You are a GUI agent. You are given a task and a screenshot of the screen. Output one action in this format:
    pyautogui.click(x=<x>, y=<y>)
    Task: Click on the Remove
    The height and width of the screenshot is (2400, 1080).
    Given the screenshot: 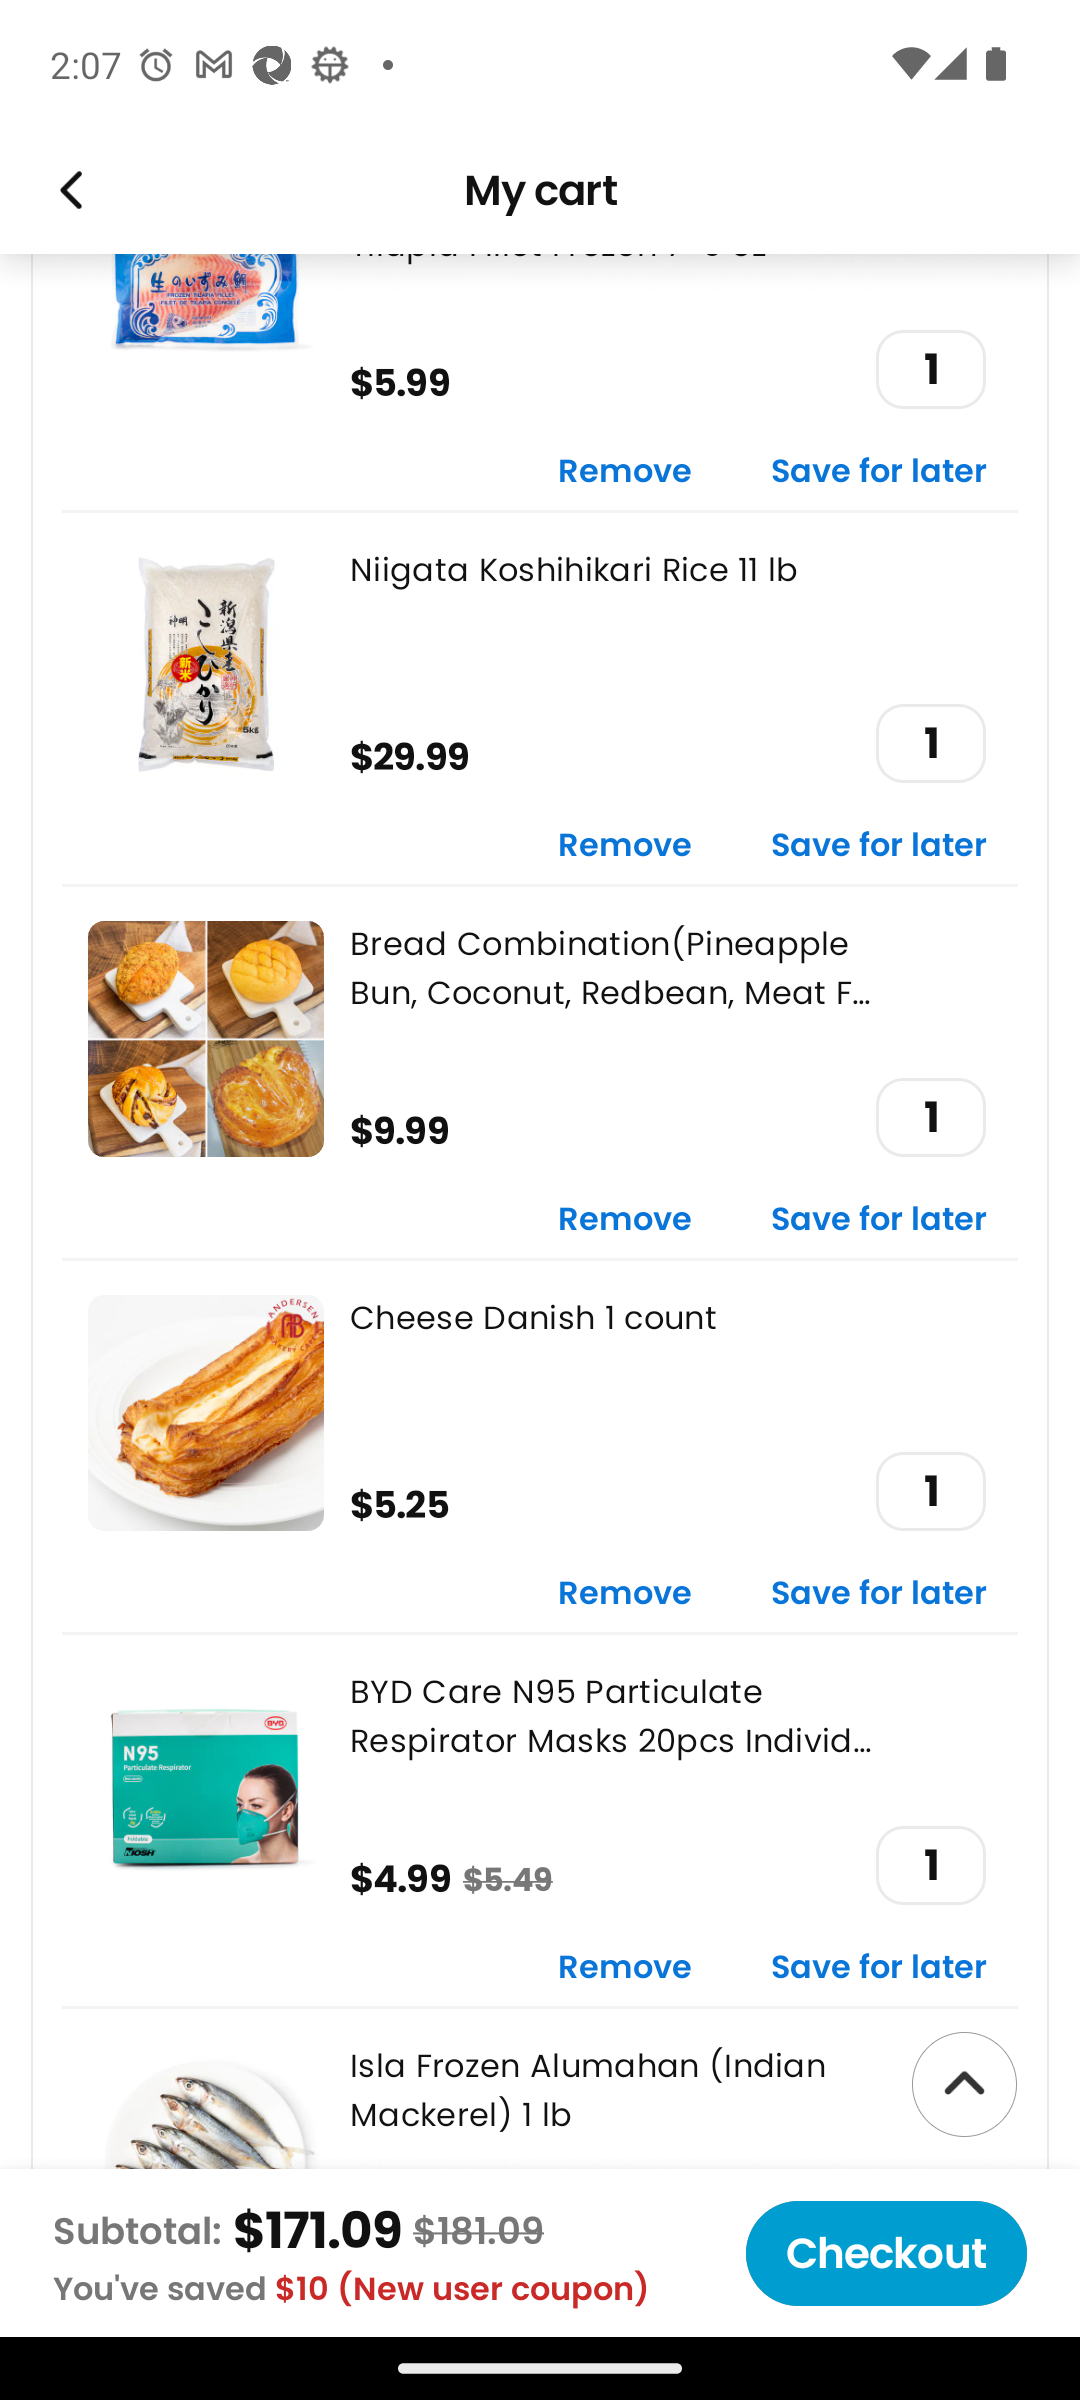 What is the action you would take?
    pyautogui.click(x=625, y=1220)
    